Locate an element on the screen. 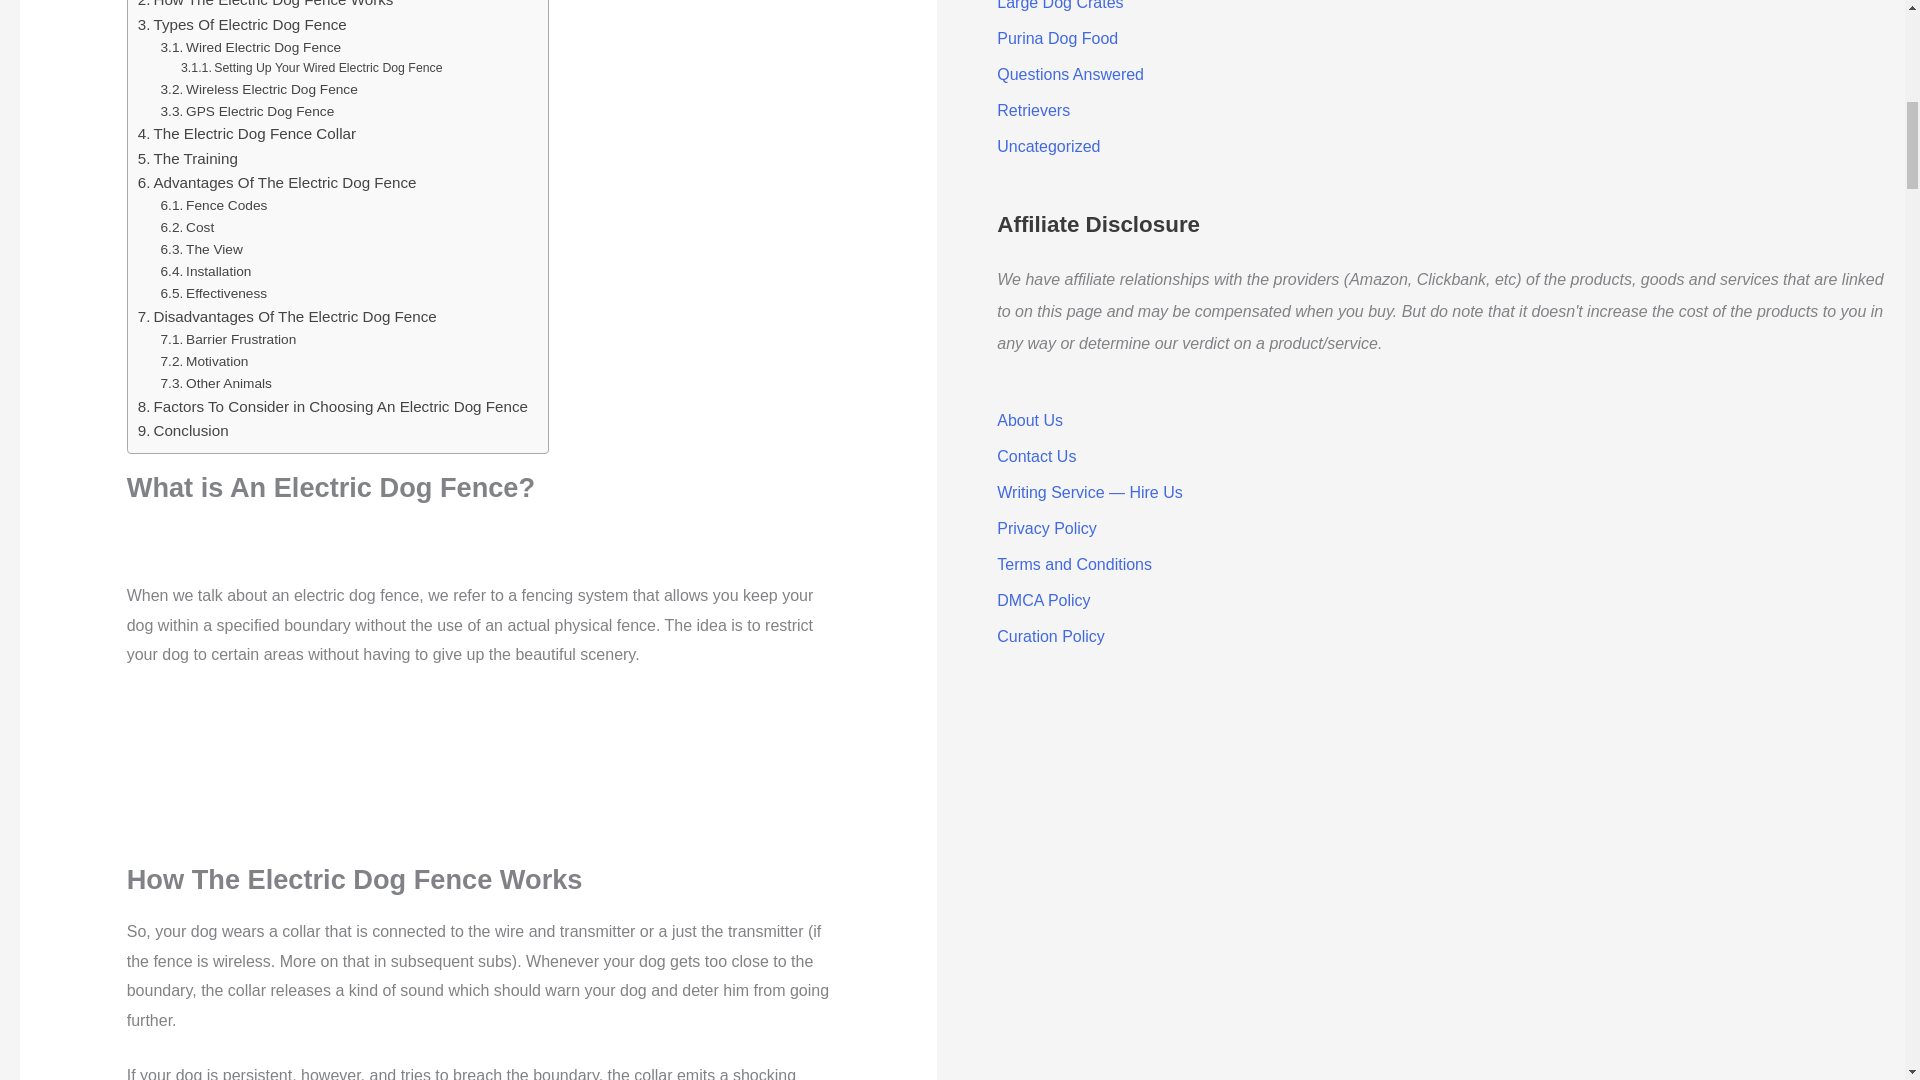 Image resolution: width=1920 pixels, height=1080 pixels. GPS Electric Dog Fence is located at coordinates (248, 111).